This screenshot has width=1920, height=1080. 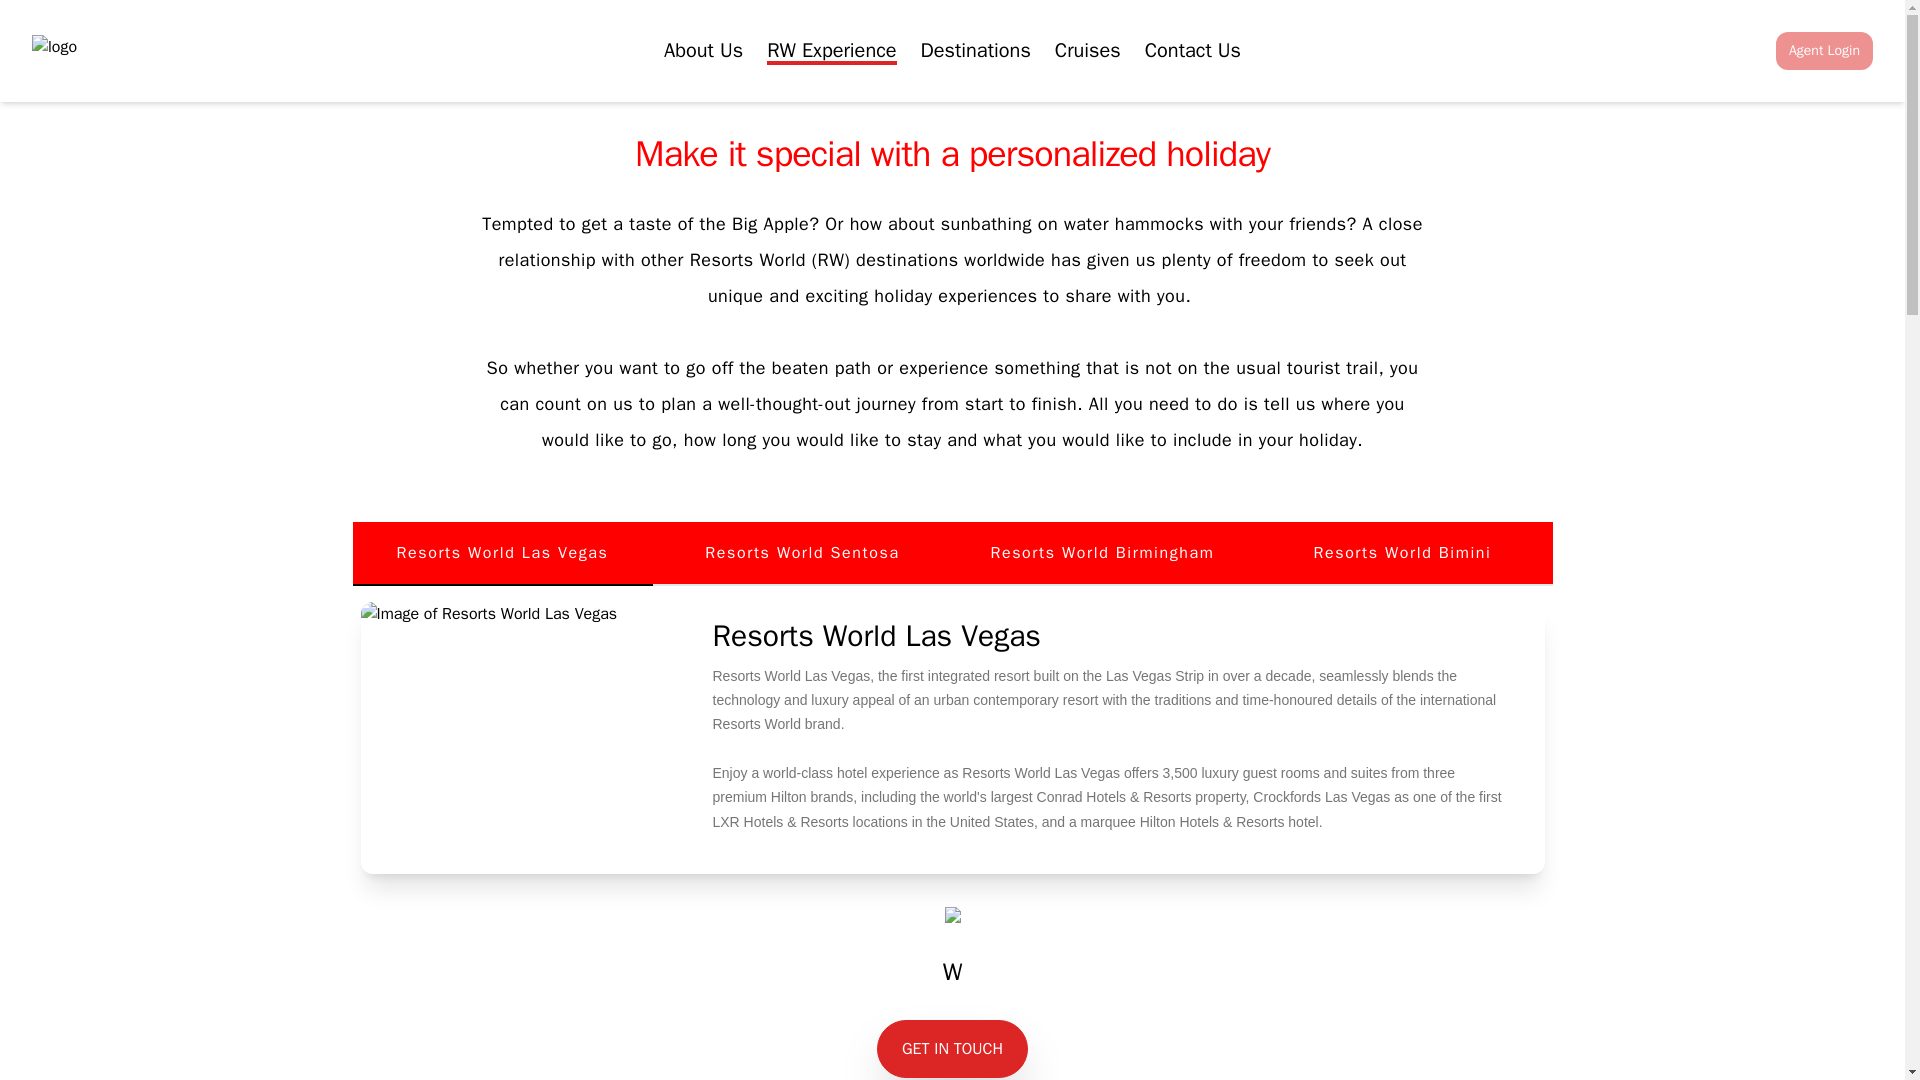 What do you see at coordinates (831, 50) in the screenshot?
I see `RW Experience` at bounding box center [831, 50].